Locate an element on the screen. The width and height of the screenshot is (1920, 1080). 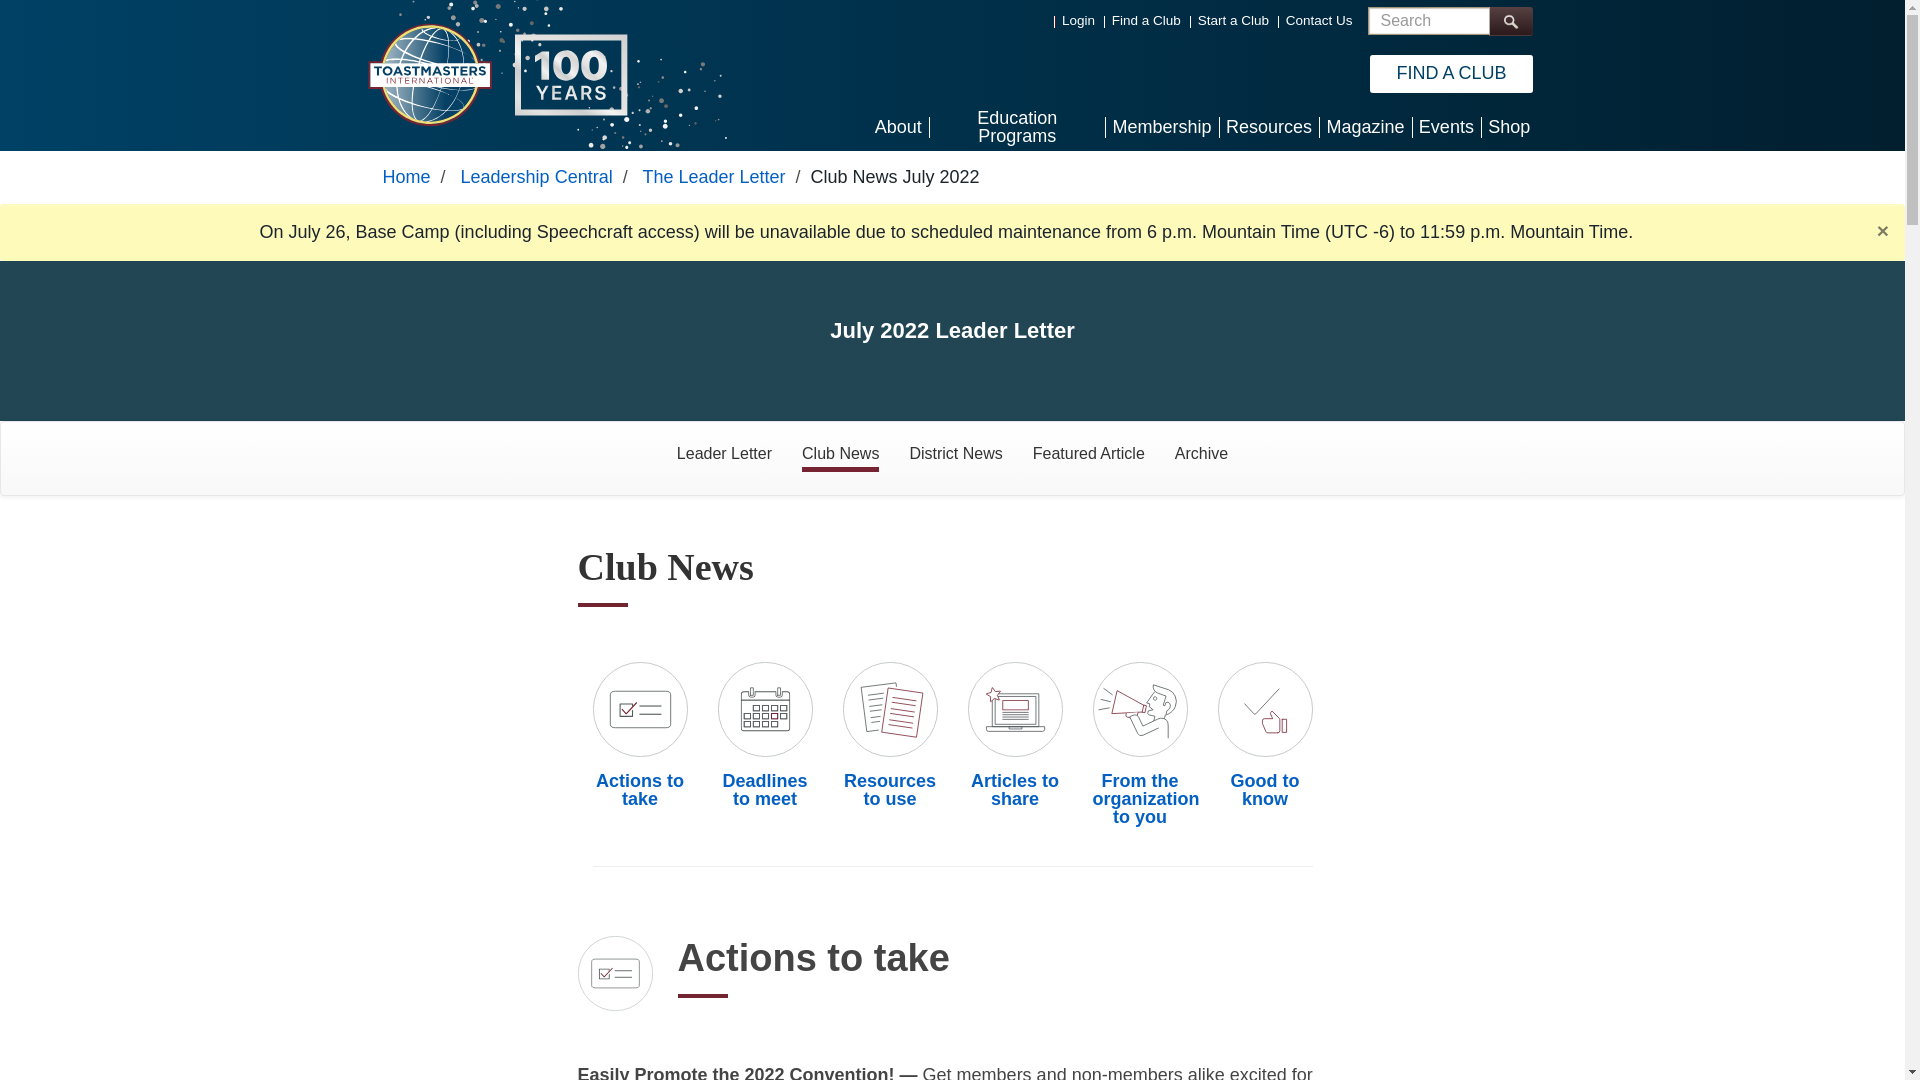
The Leader Letter is located at coordinates (713, 176).